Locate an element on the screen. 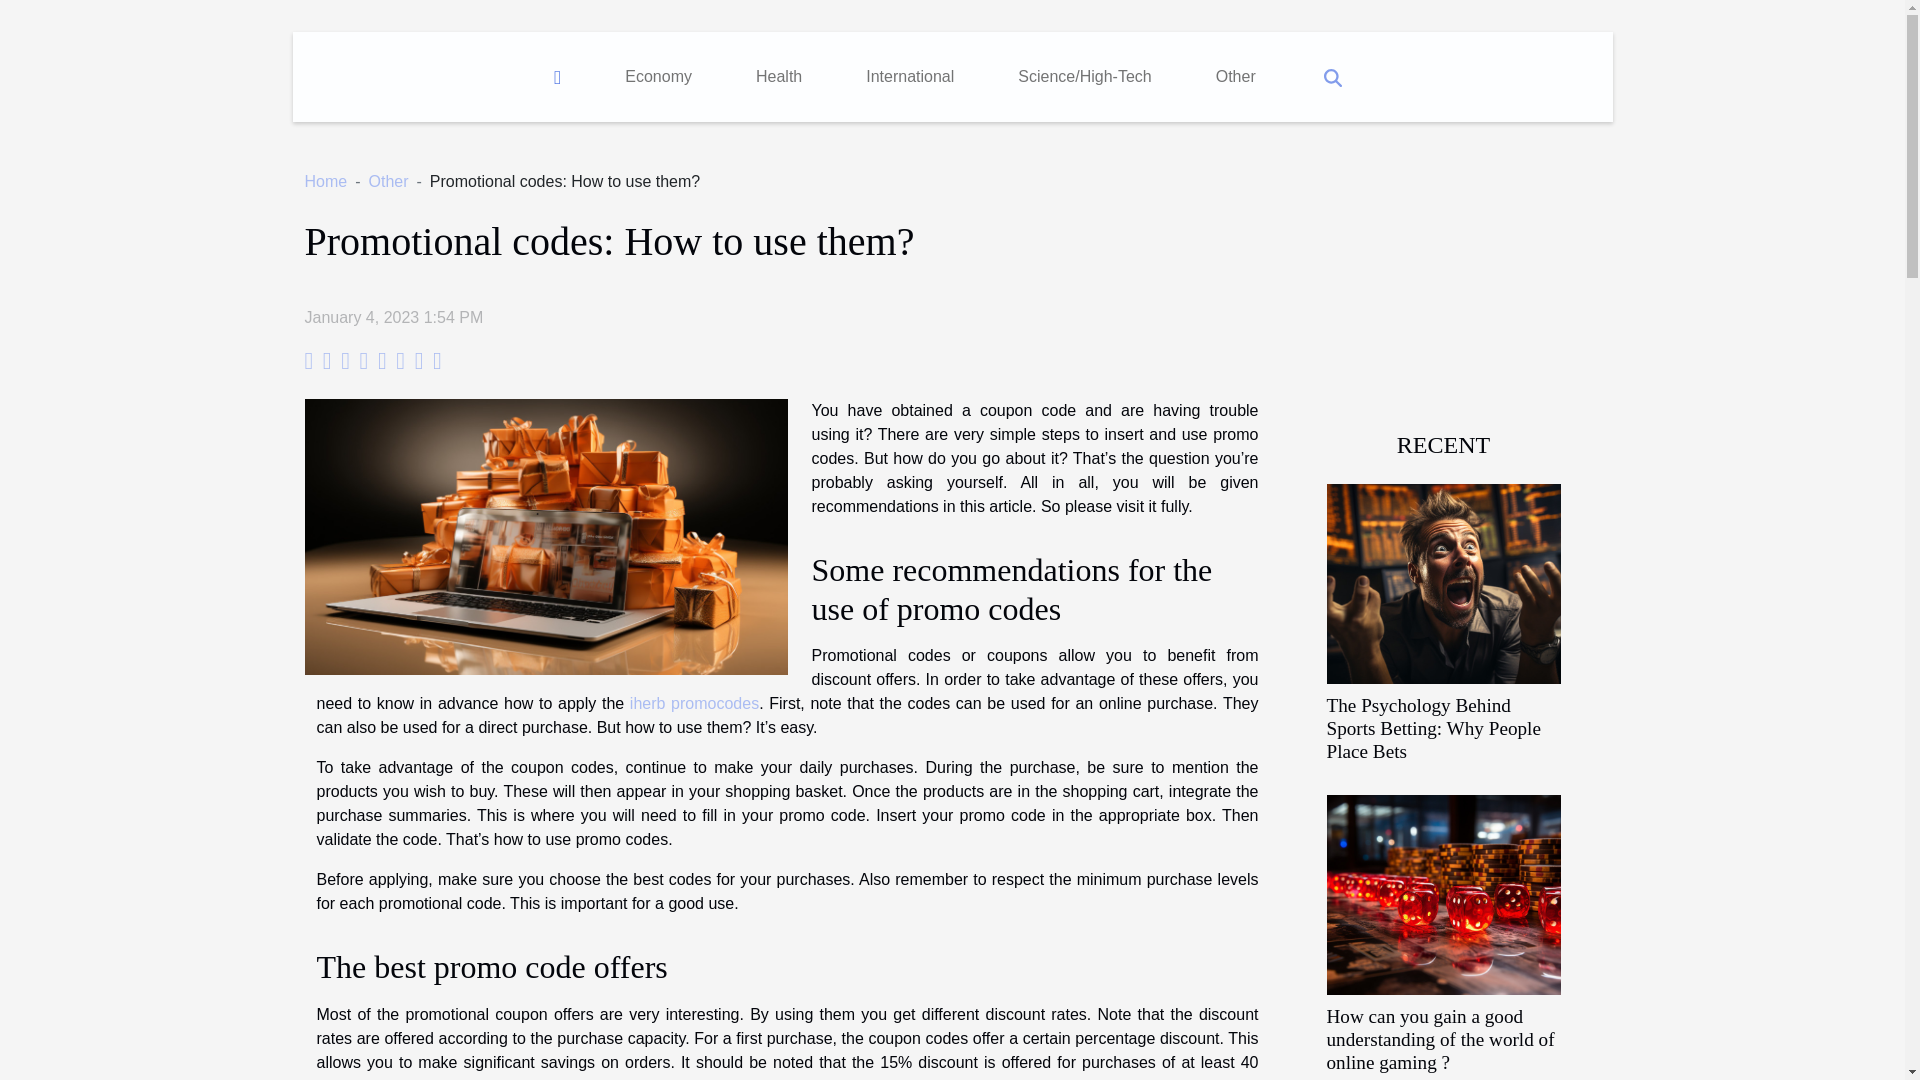 This screenshot has height=1080, width=1920. iherb promocodes is located at coordinates (694, 703).